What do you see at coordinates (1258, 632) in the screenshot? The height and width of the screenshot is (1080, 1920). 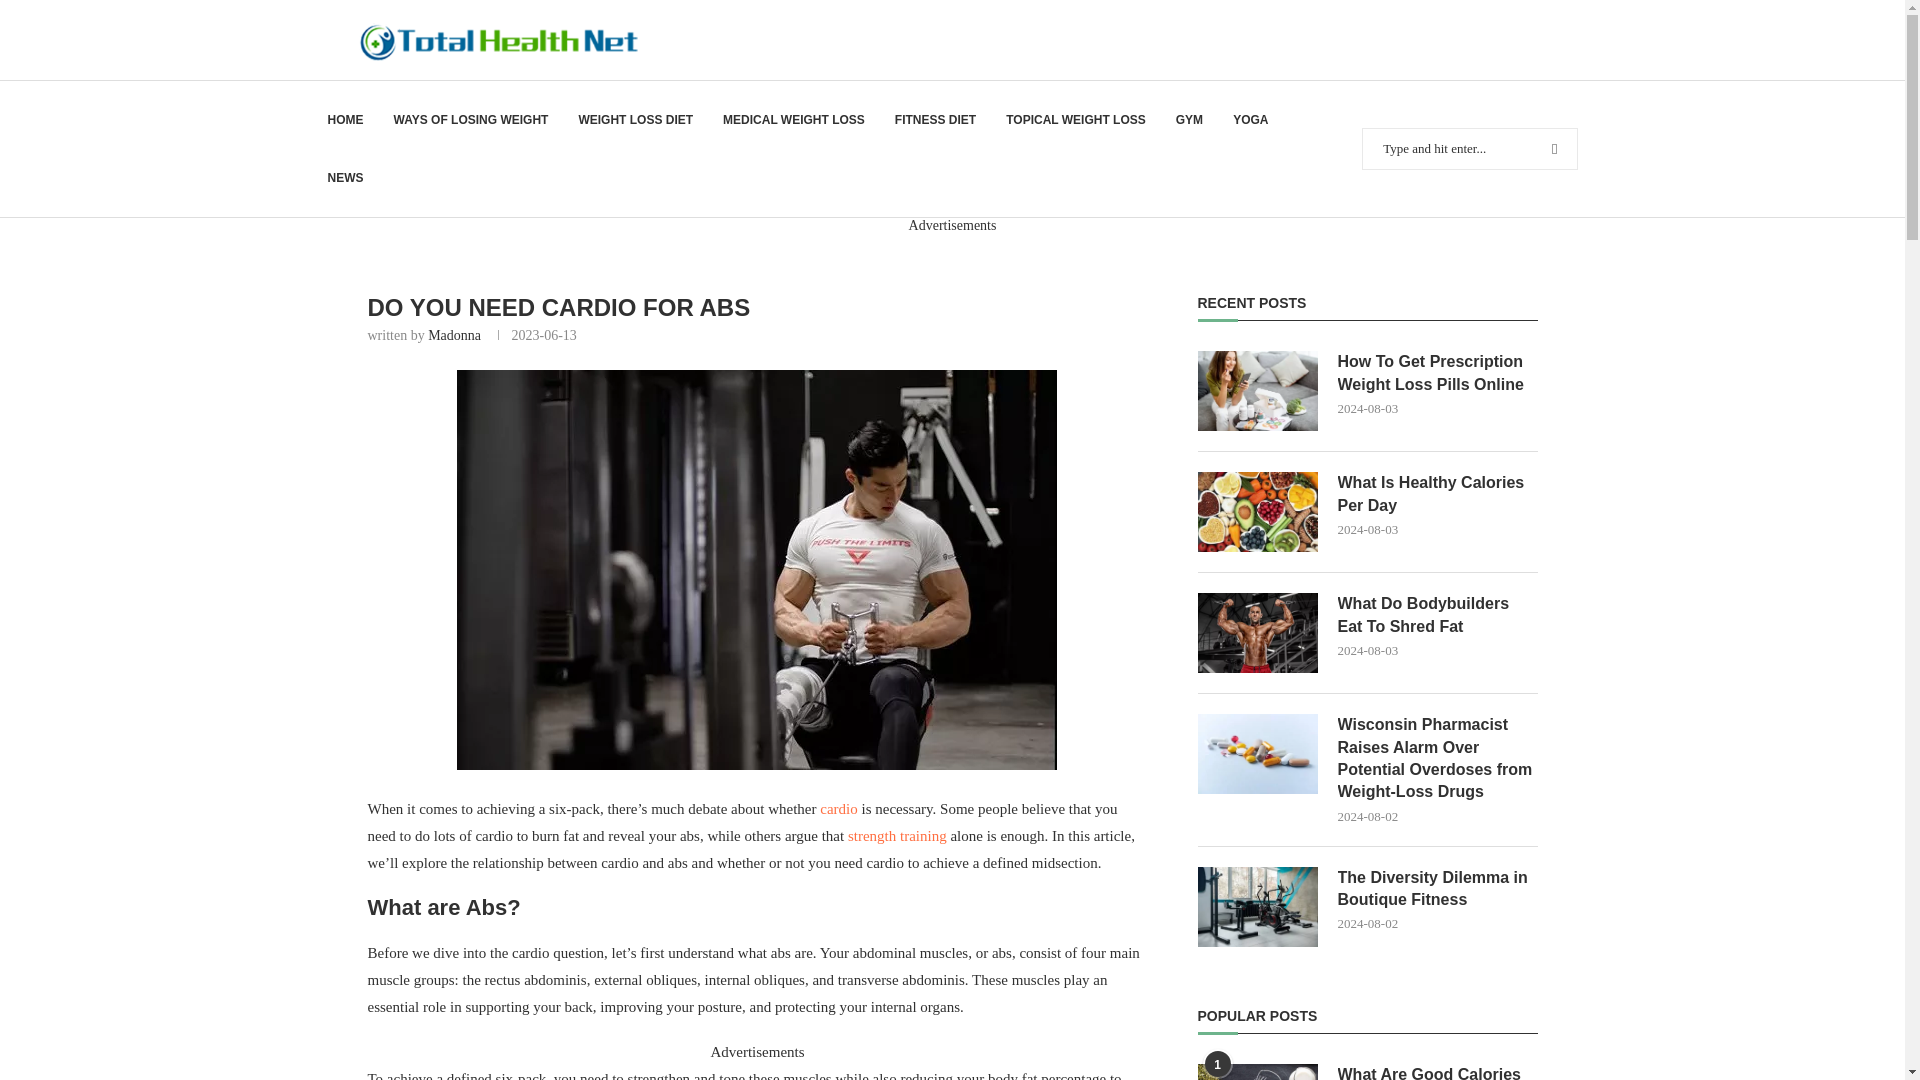 I see `What Do Bodybuilders Eat To Shred Fat` at bounding box center [1258, 632].